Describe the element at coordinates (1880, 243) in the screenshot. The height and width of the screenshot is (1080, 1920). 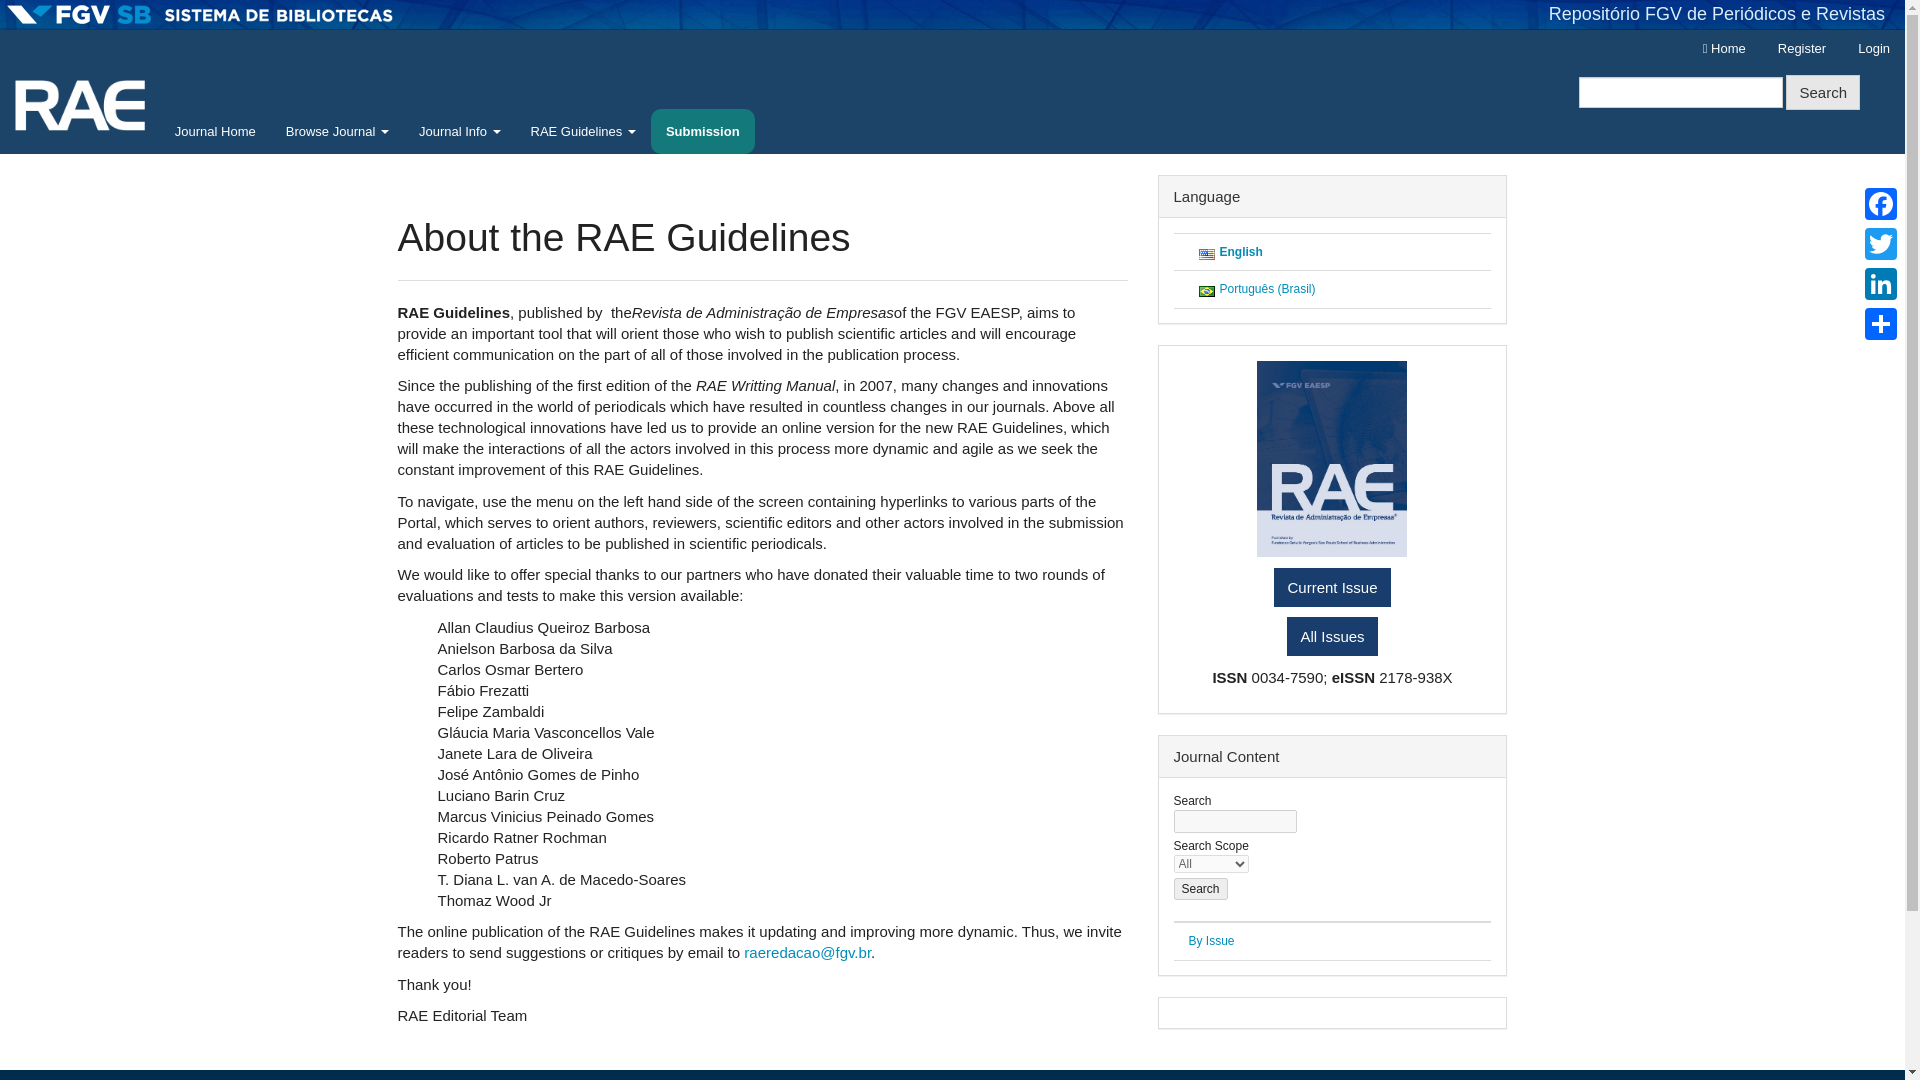
I see `Twitter` at that location.